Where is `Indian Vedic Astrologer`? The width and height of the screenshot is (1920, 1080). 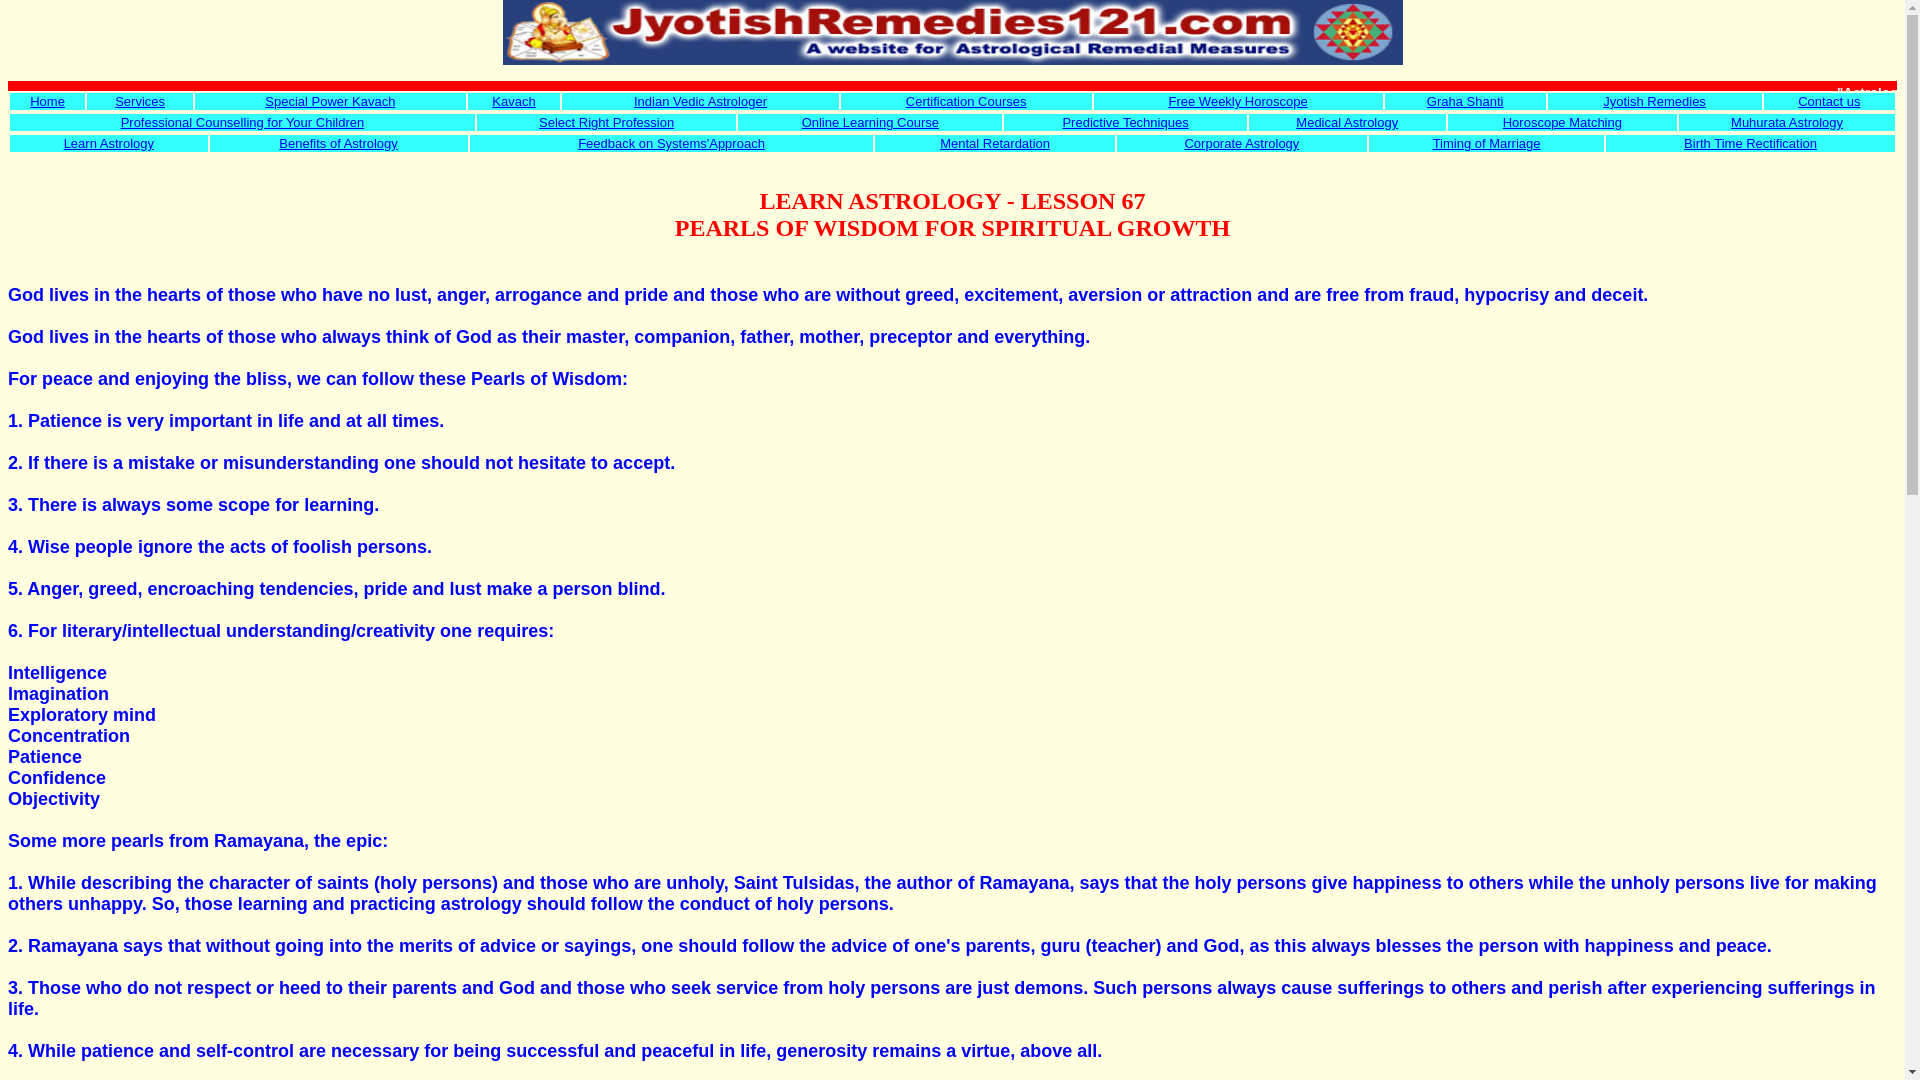 Indian Vedic Astrologer is located at coordinates (700, 101).